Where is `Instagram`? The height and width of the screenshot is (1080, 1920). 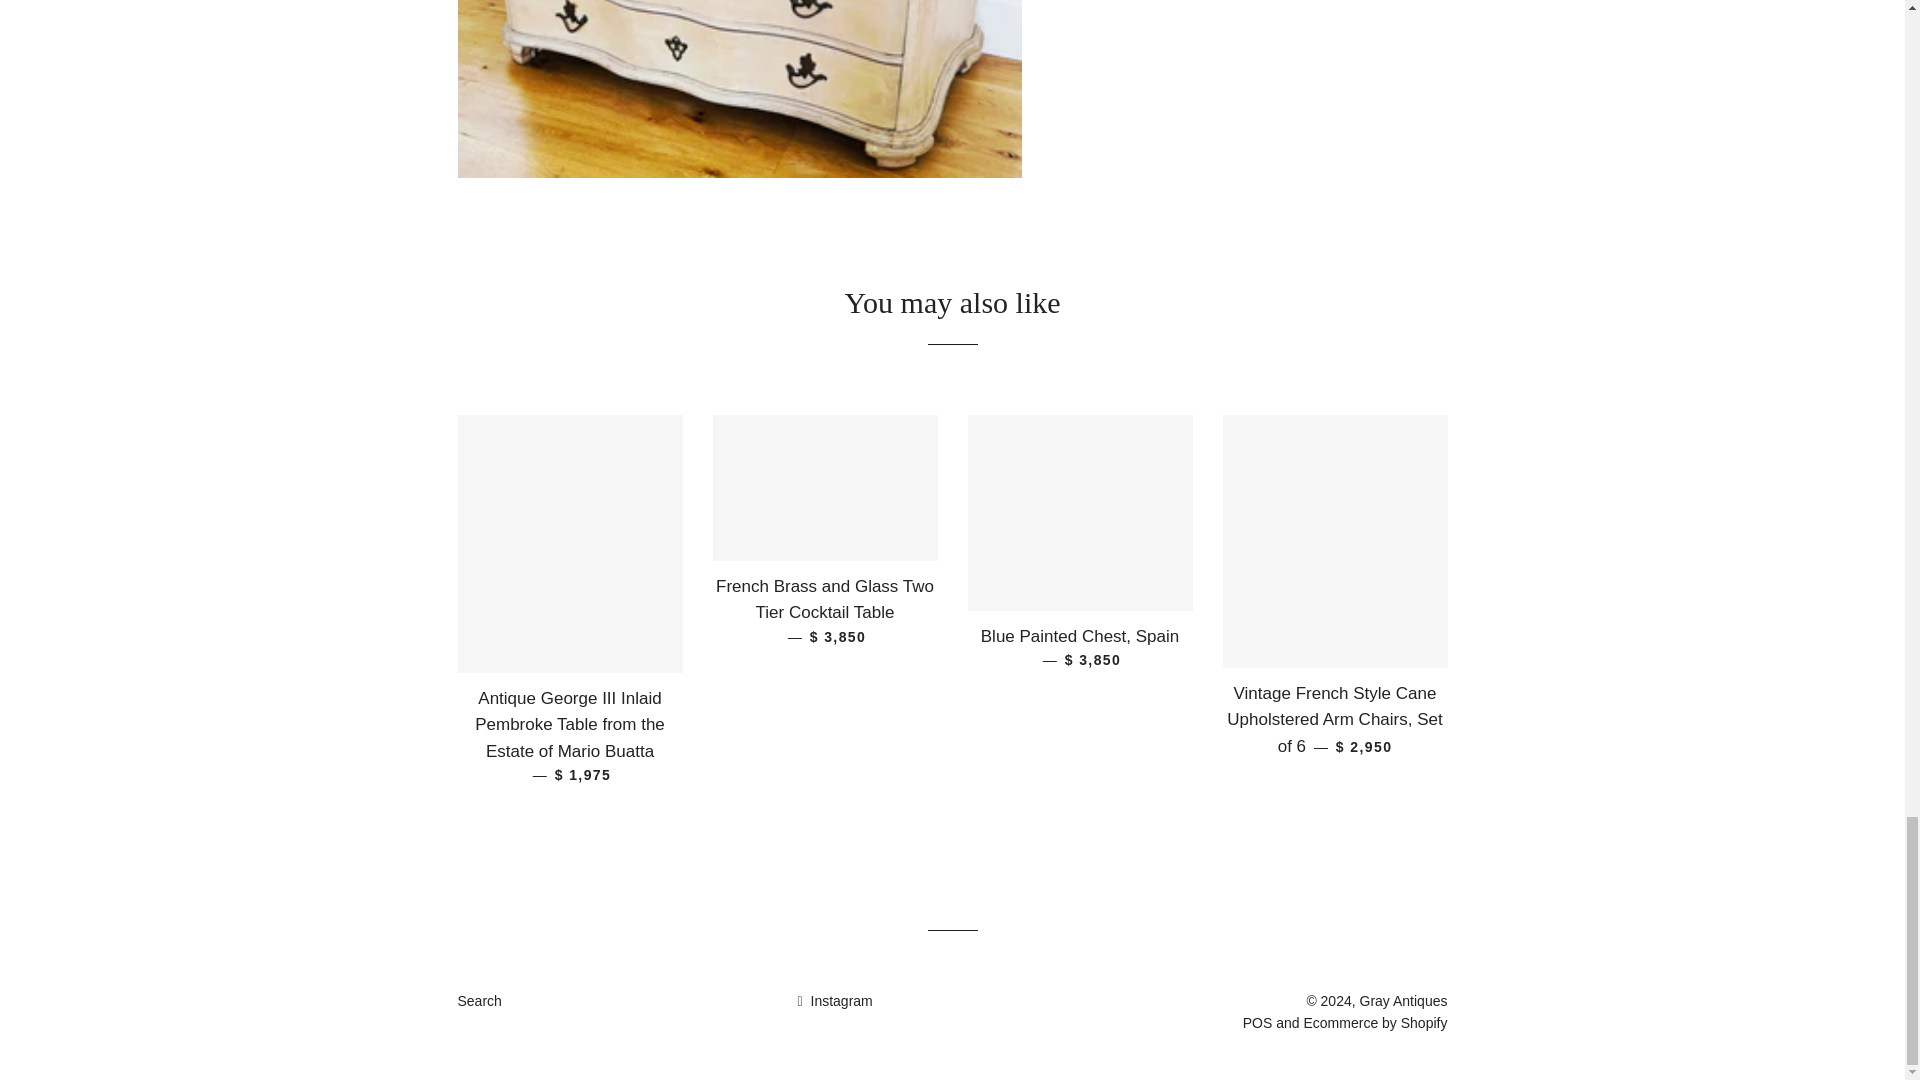
Instagram is located at coordinates (834, 1000).